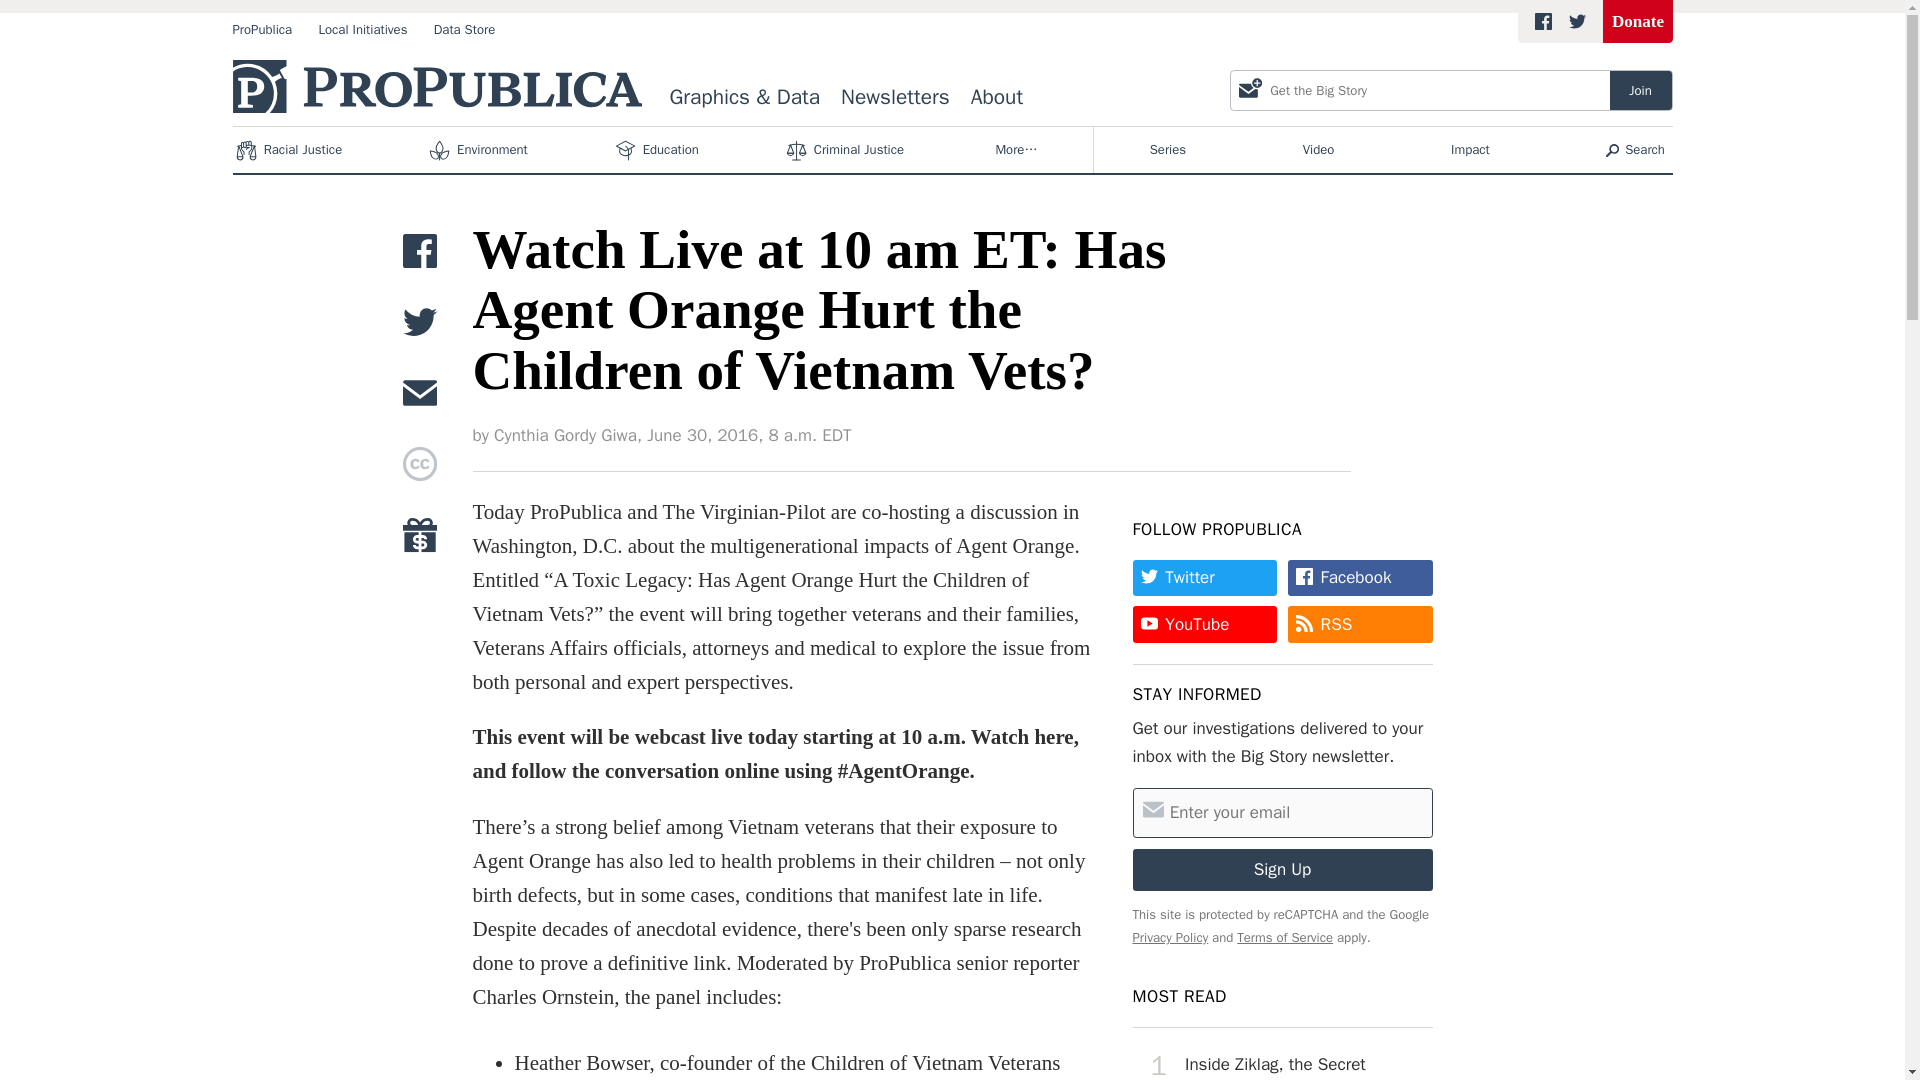 This screenshot has height=1080, width=1920. Describe the element at coordinates (1470, 150) in the screenshot. I see `Impact` at that location.